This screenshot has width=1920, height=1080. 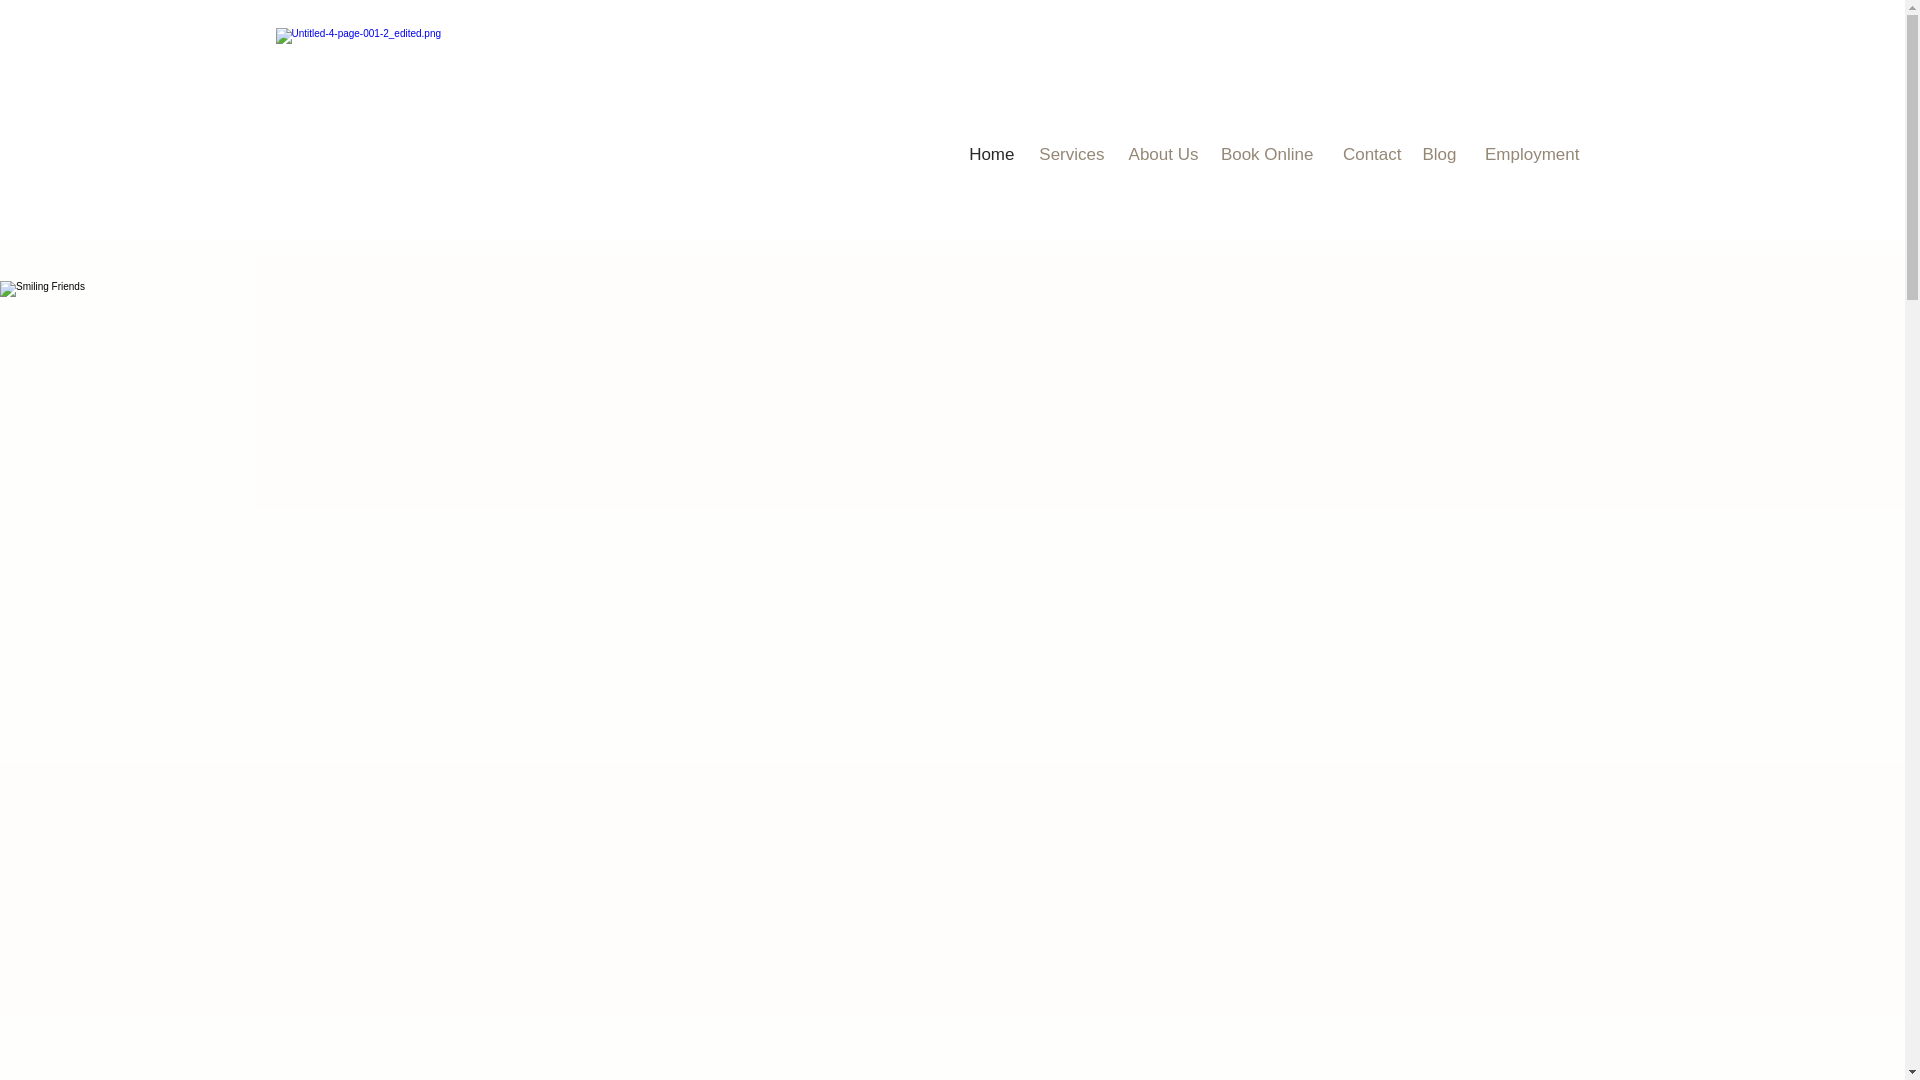 What do you see at coordinates (1068, 154) in the screenshot?
I see `Services` at bounding box center [1068, 154].